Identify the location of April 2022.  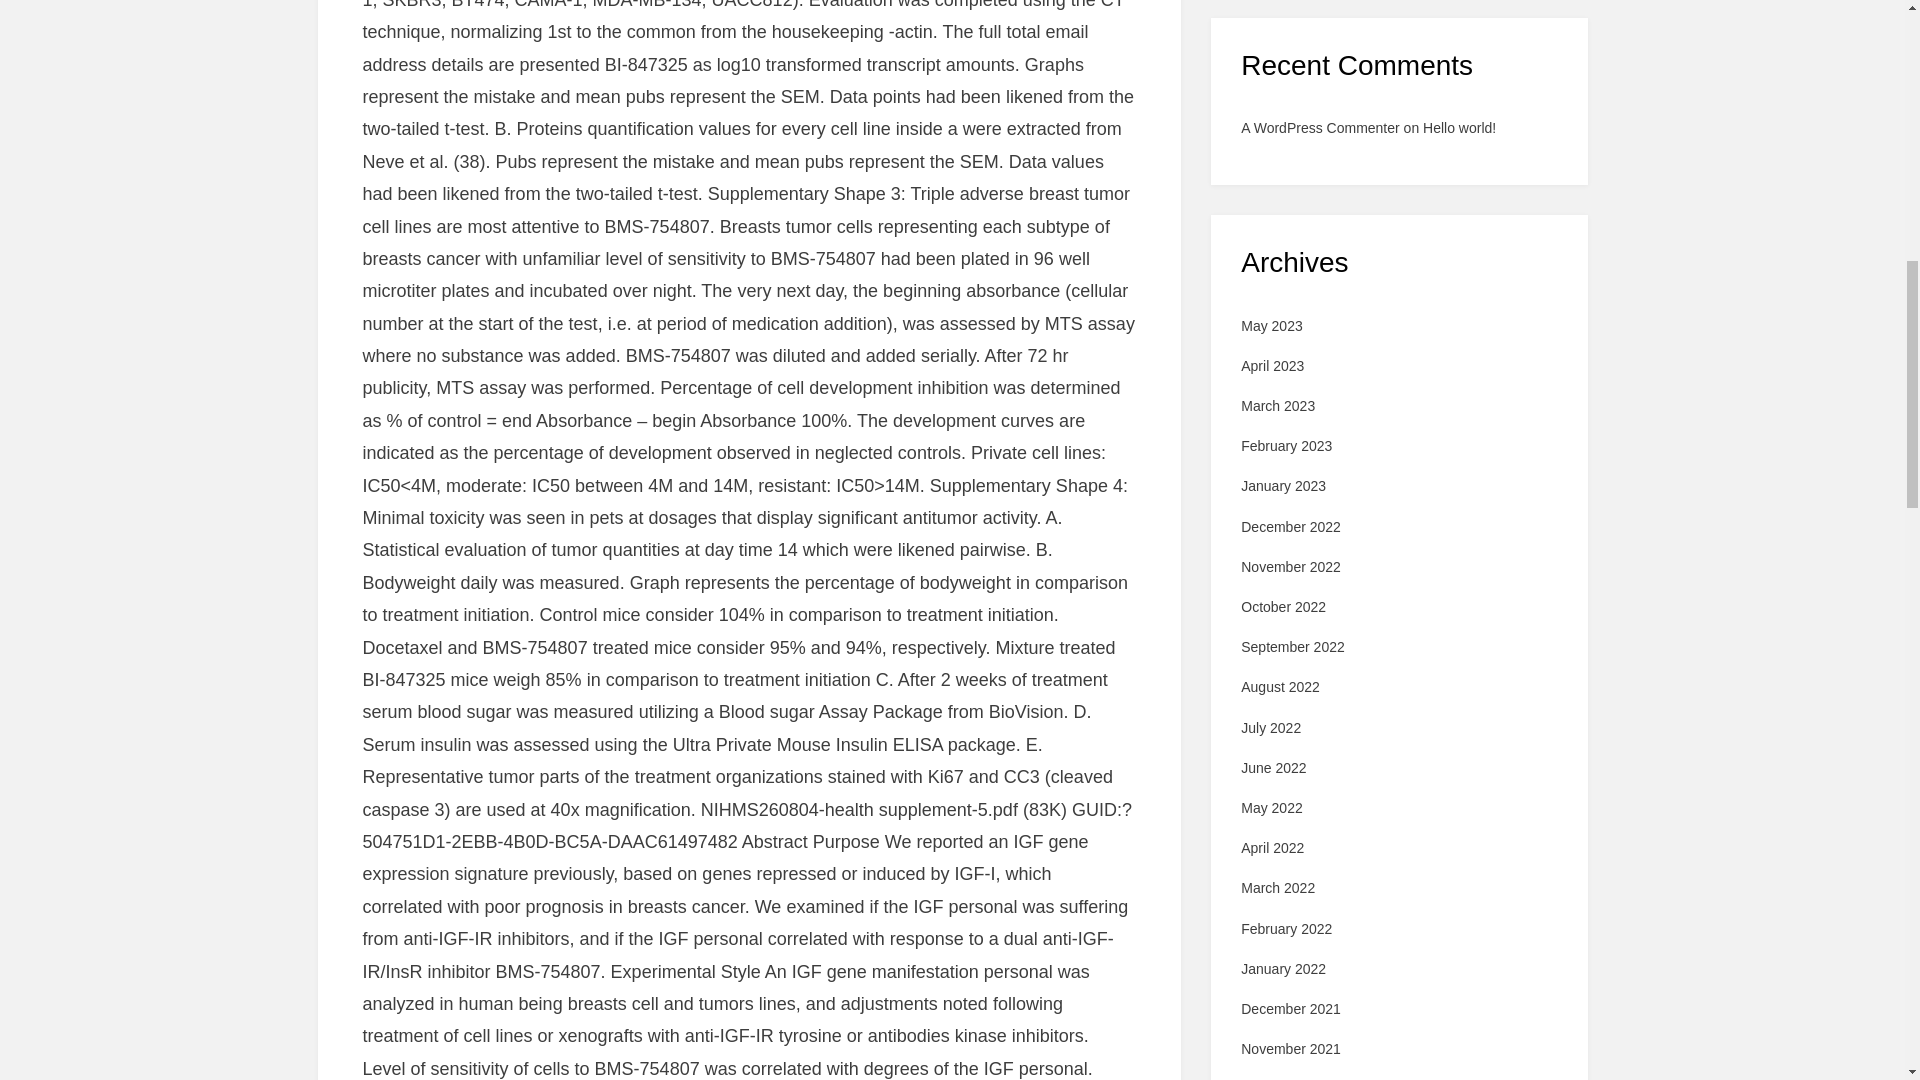
(1272, 848).